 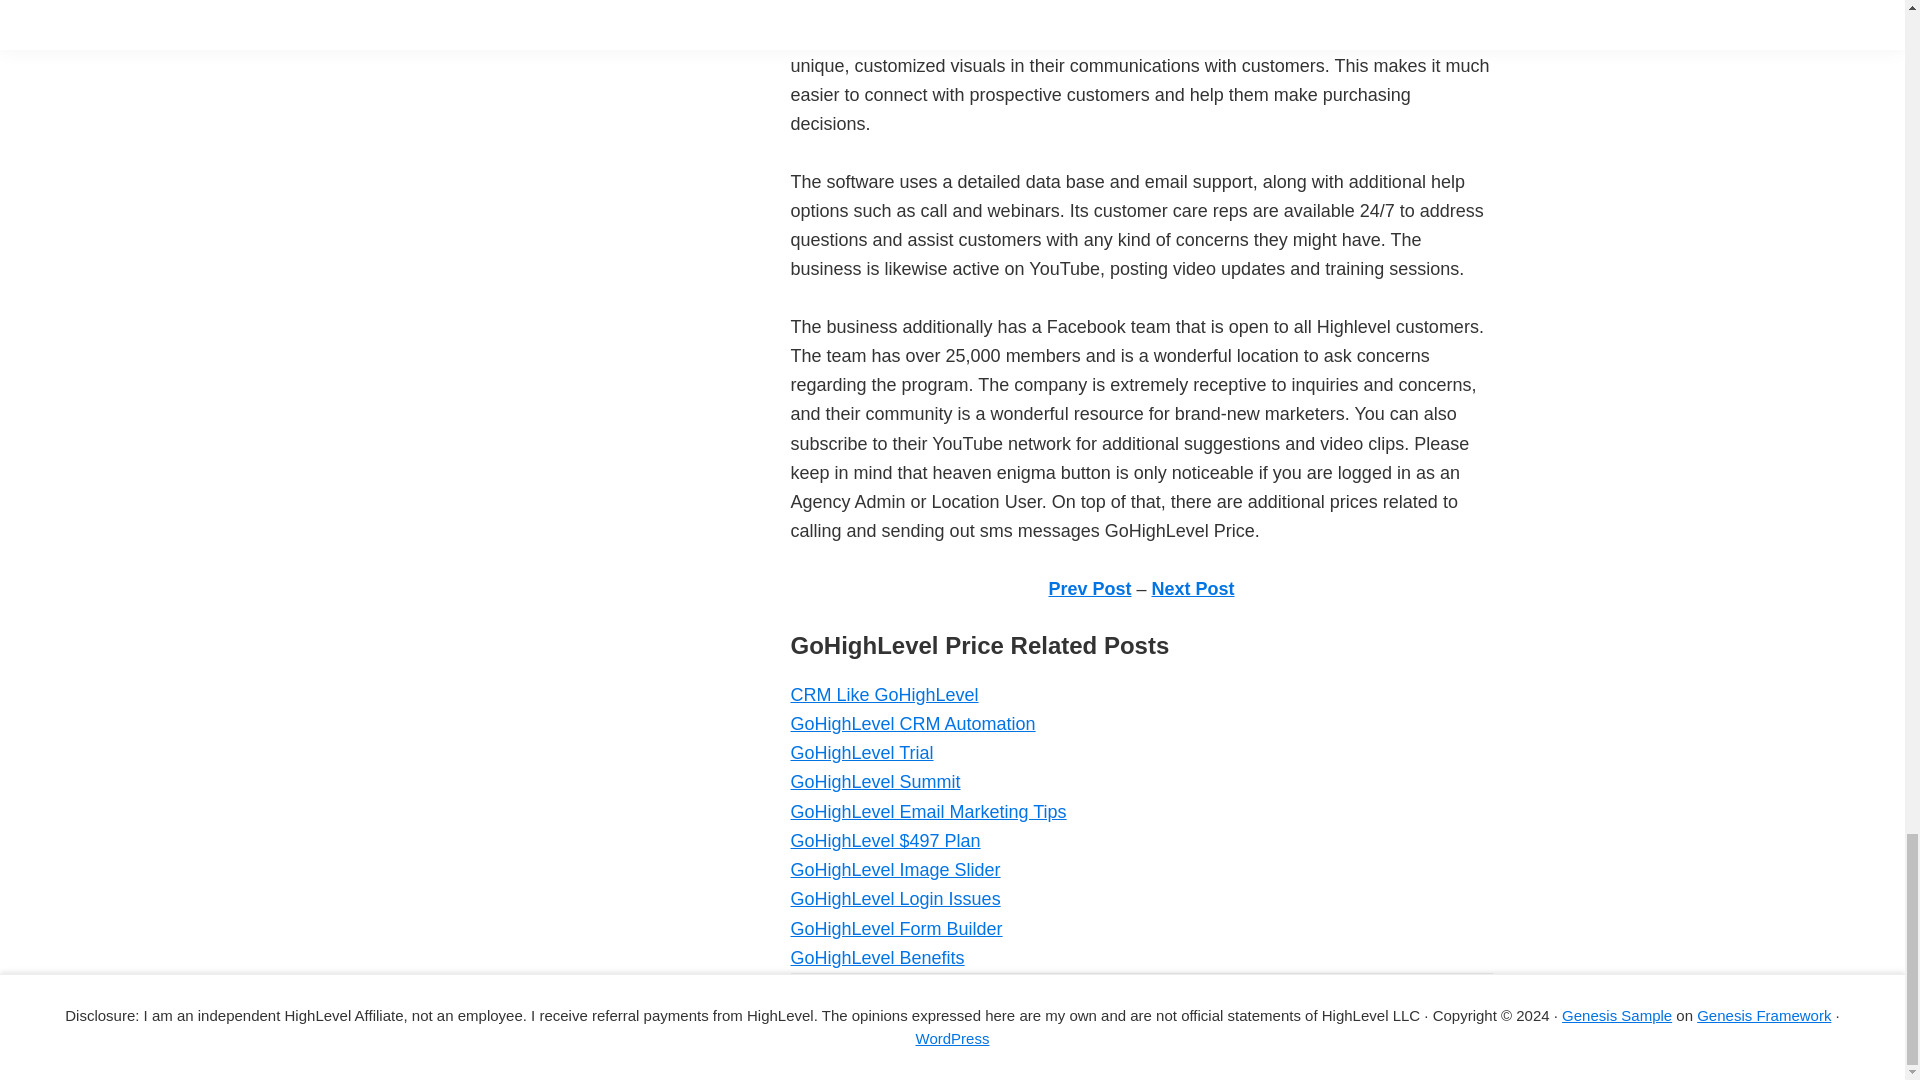 What do you see at coordinates (876, 958) in the screenshot?
I see `GoHighLevel Benefits` at bounding box center [876, 958].